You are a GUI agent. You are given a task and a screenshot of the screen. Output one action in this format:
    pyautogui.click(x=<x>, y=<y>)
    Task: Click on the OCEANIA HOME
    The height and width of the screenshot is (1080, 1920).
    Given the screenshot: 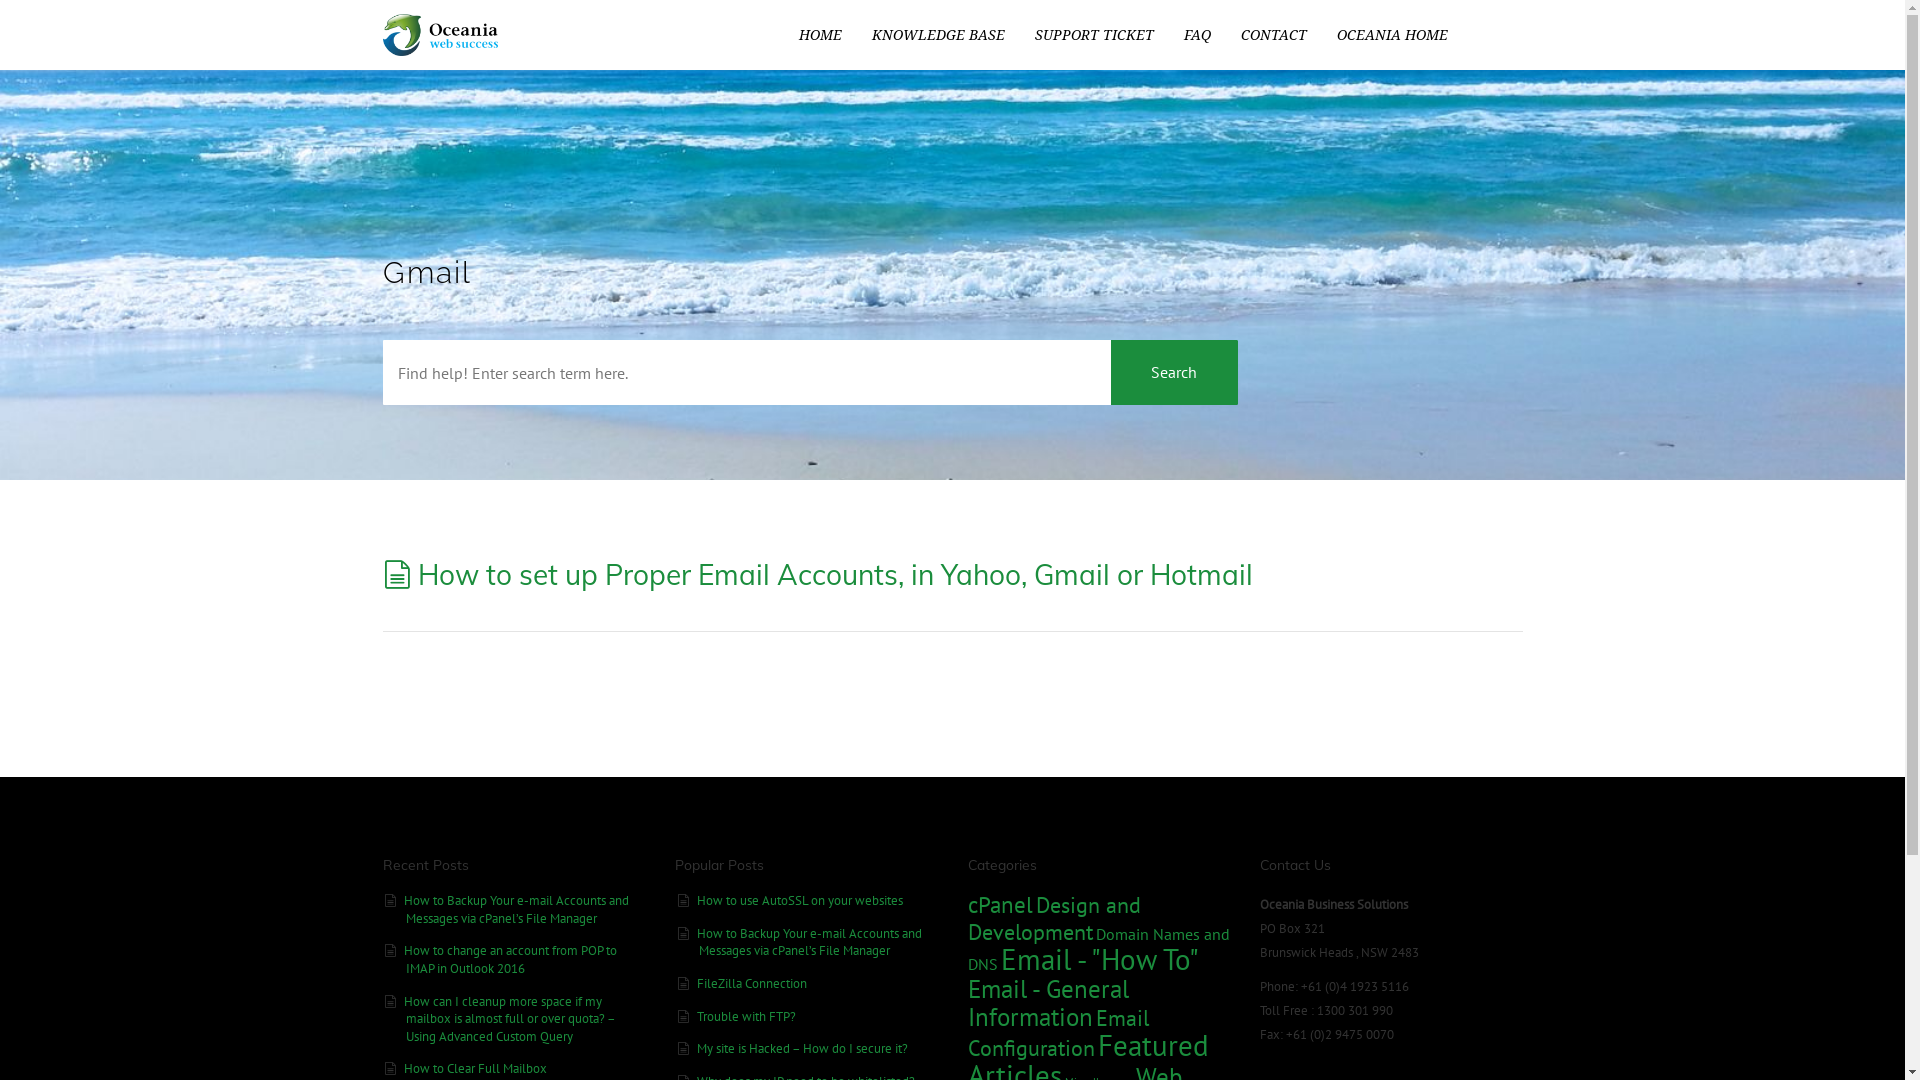 What is the action you would take?
    pyautogui.click(x=1392, y=35)
    